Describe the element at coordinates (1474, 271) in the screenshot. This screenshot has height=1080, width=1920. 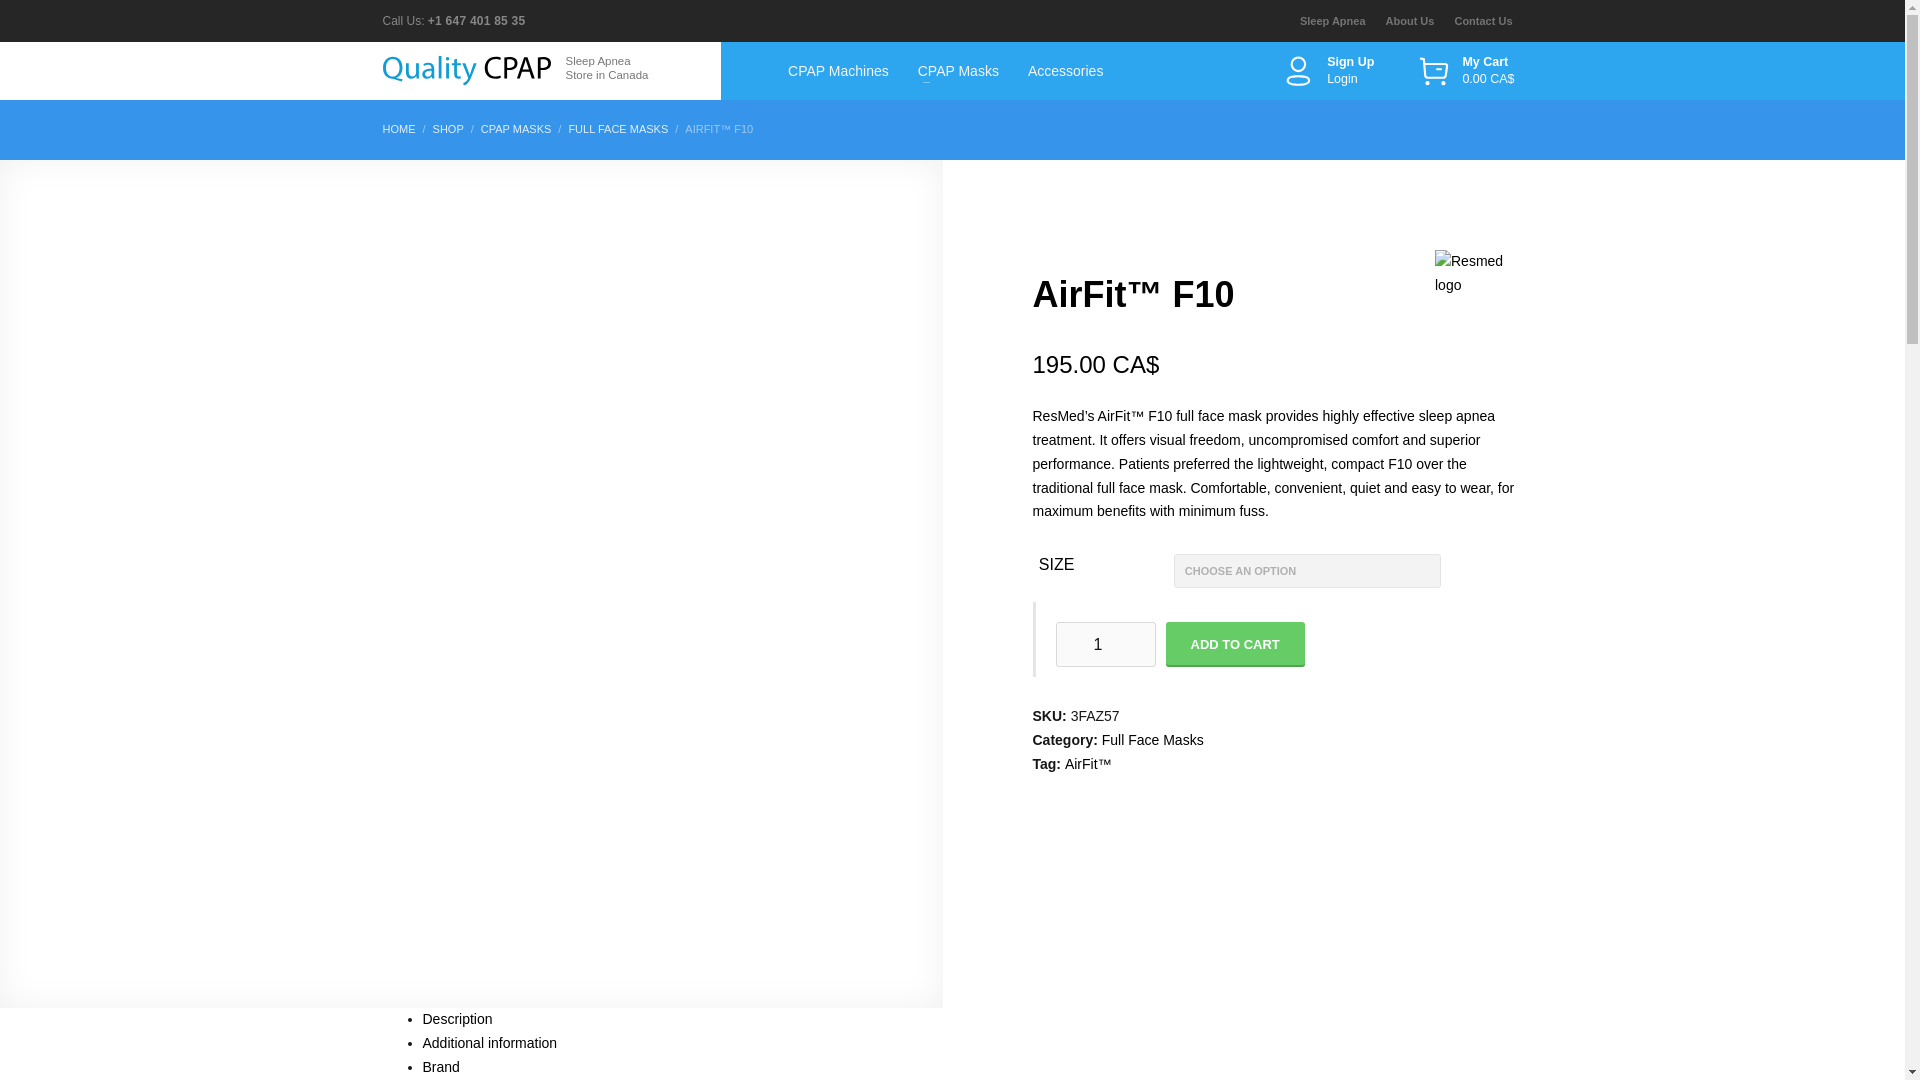
I see `ResMed` at that location.